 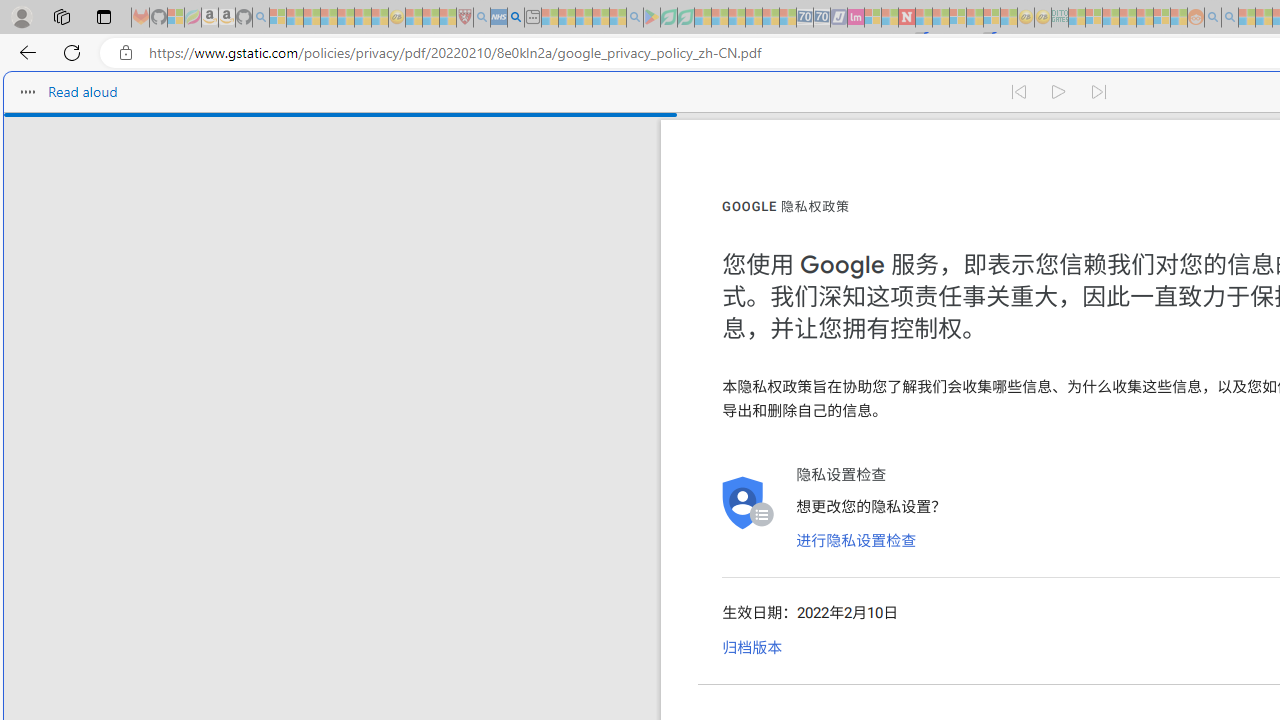 What do you see at coordinates (634, 18) in the screenshot?
I see `google - Search - Sleeping` at bounding box center [634, 18].